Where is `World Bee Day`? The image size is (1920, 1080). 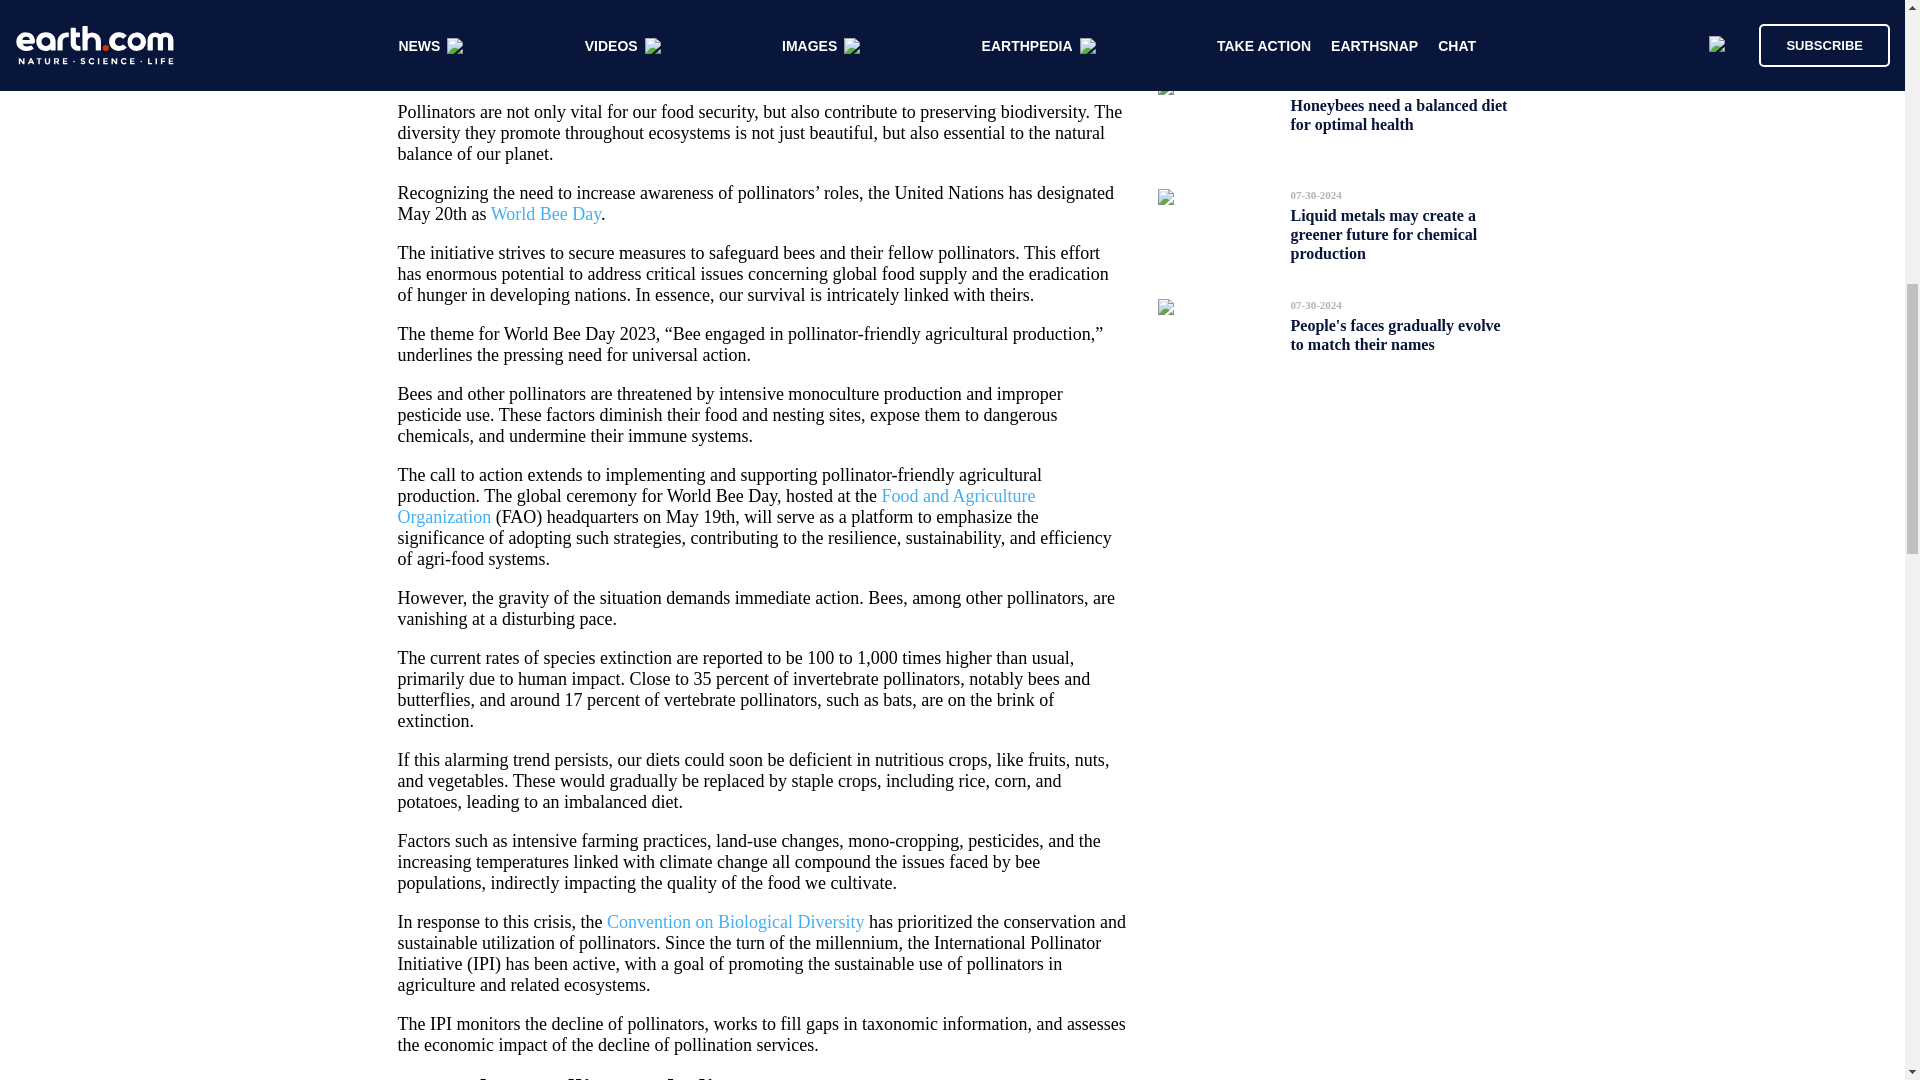 World Bee Day is located at coordinates (546, 214).